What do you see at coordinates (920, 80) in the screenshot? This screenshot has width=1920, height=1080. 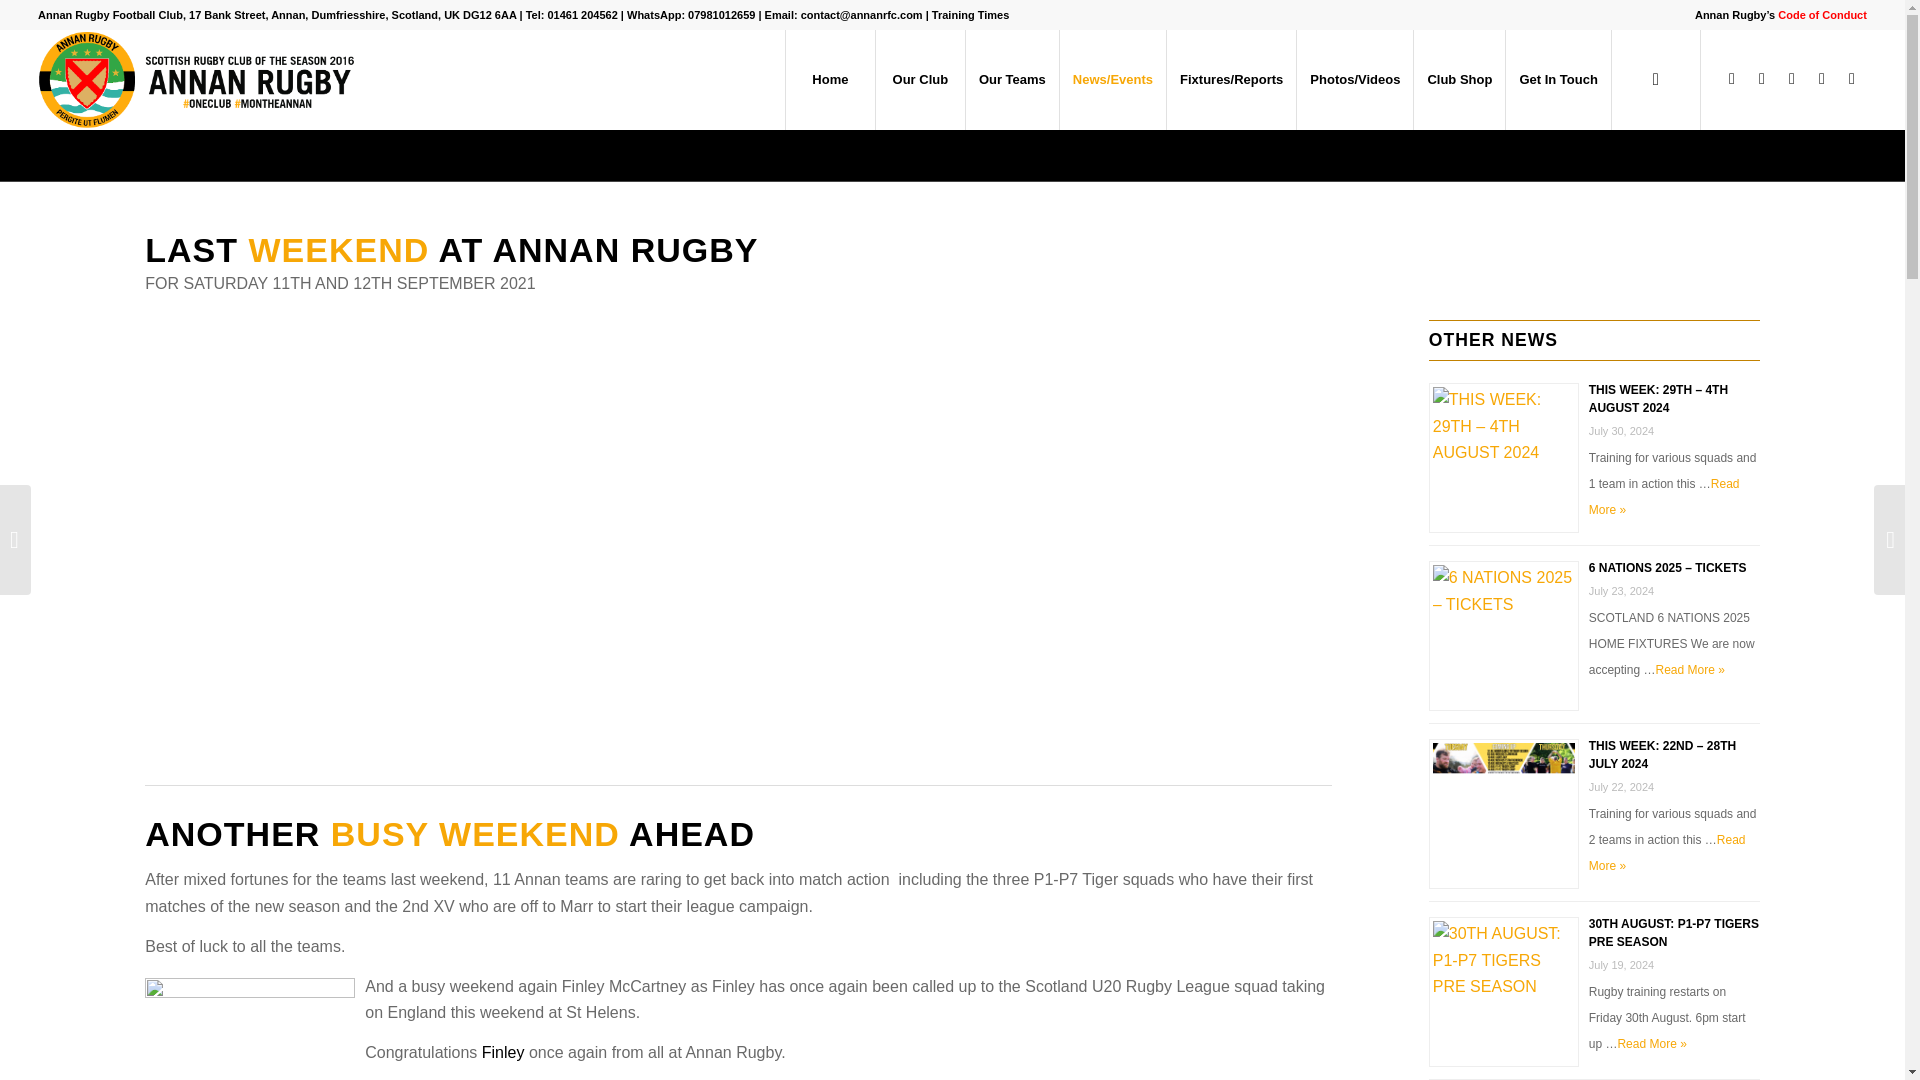 I see `Our Club` at bounding box center [920, 80].